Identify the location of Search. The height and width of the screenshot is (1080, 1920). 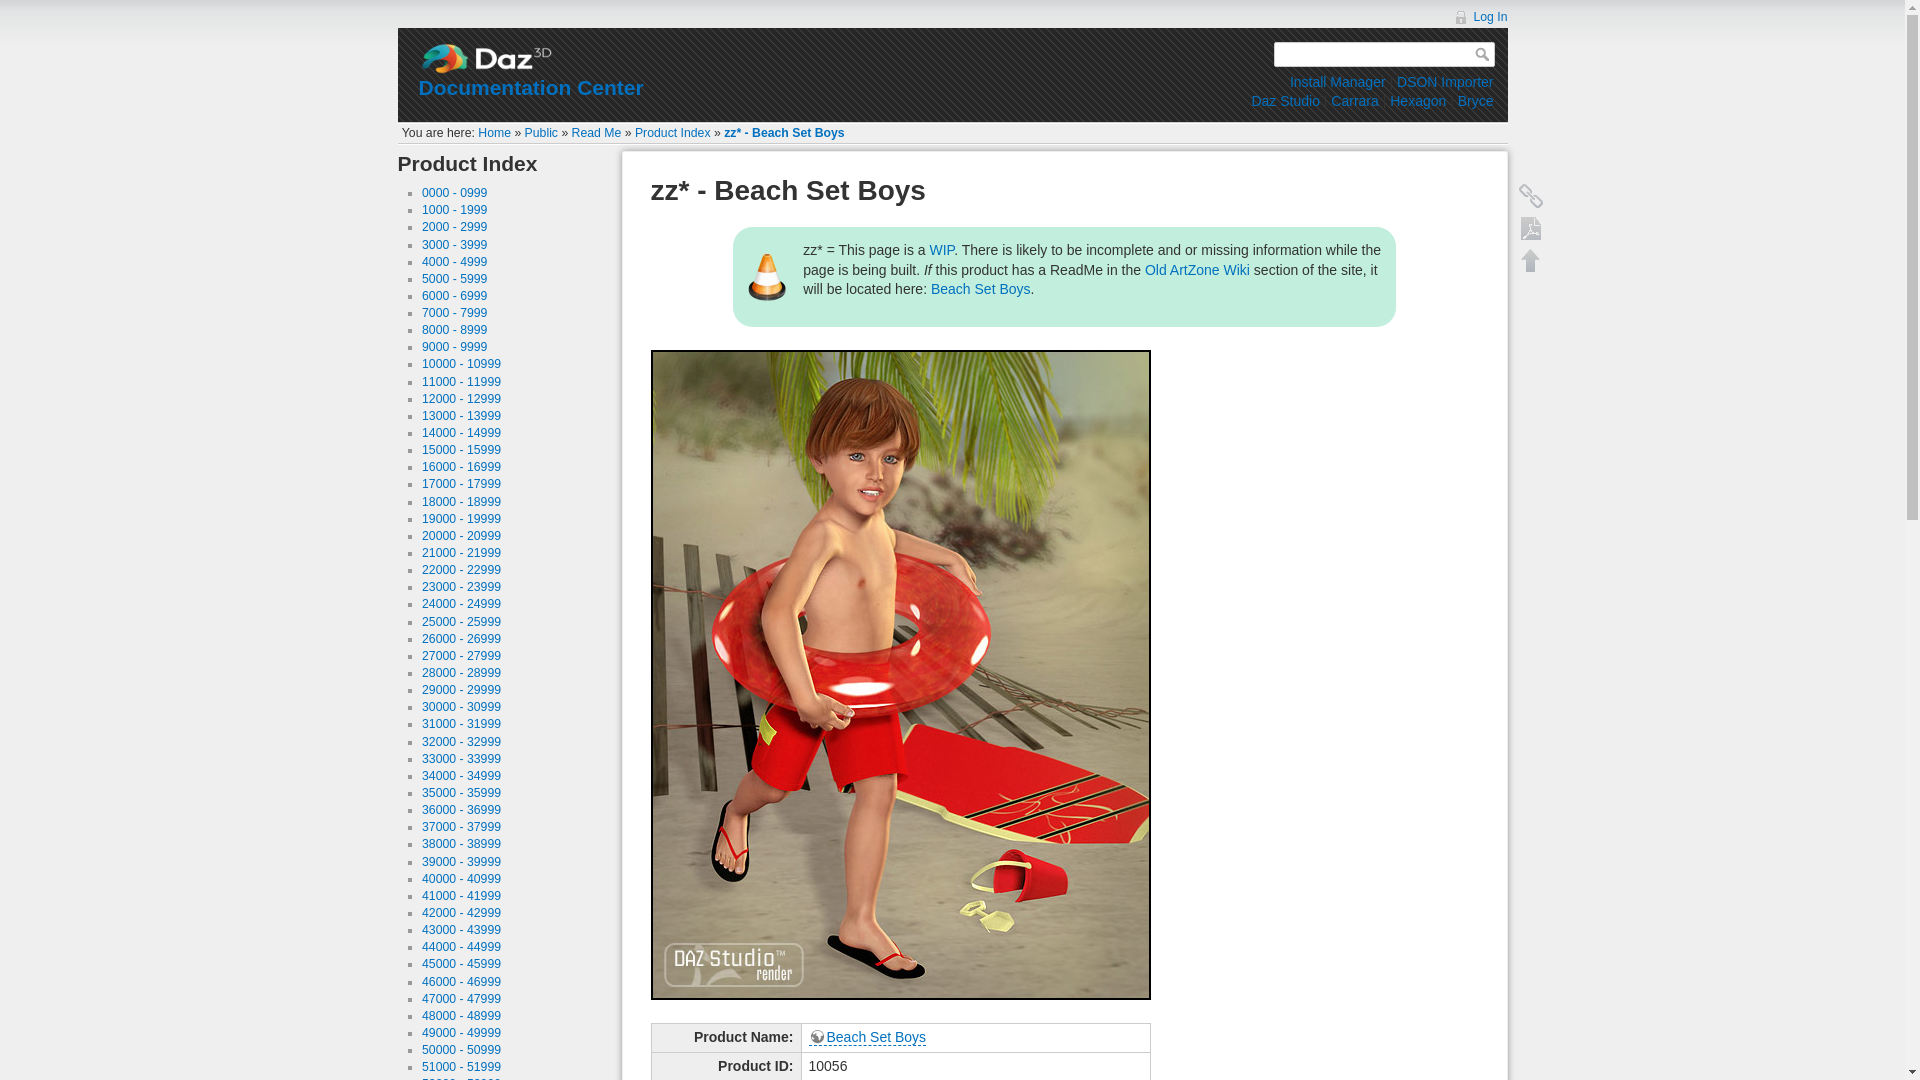
(1484, 54).